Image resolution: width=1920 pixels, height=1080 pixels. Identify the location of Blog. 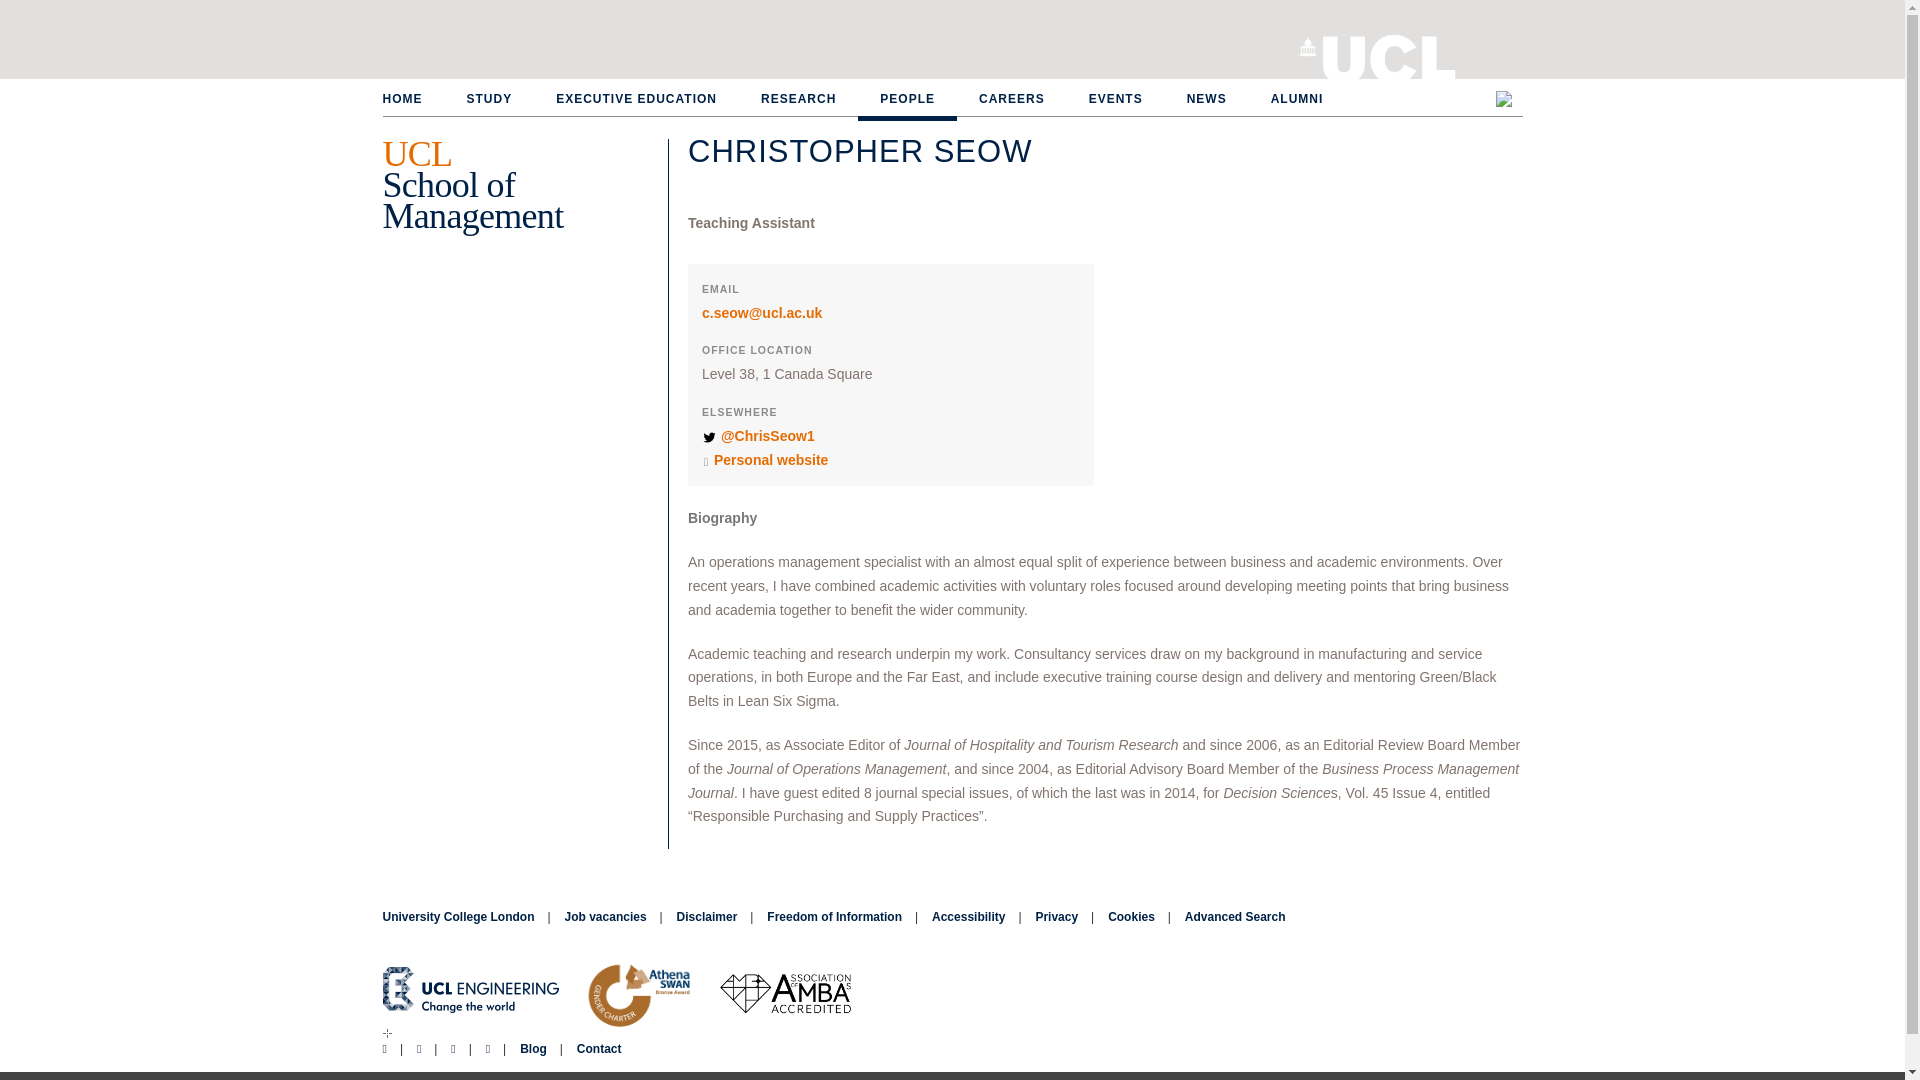
(534, 1049).